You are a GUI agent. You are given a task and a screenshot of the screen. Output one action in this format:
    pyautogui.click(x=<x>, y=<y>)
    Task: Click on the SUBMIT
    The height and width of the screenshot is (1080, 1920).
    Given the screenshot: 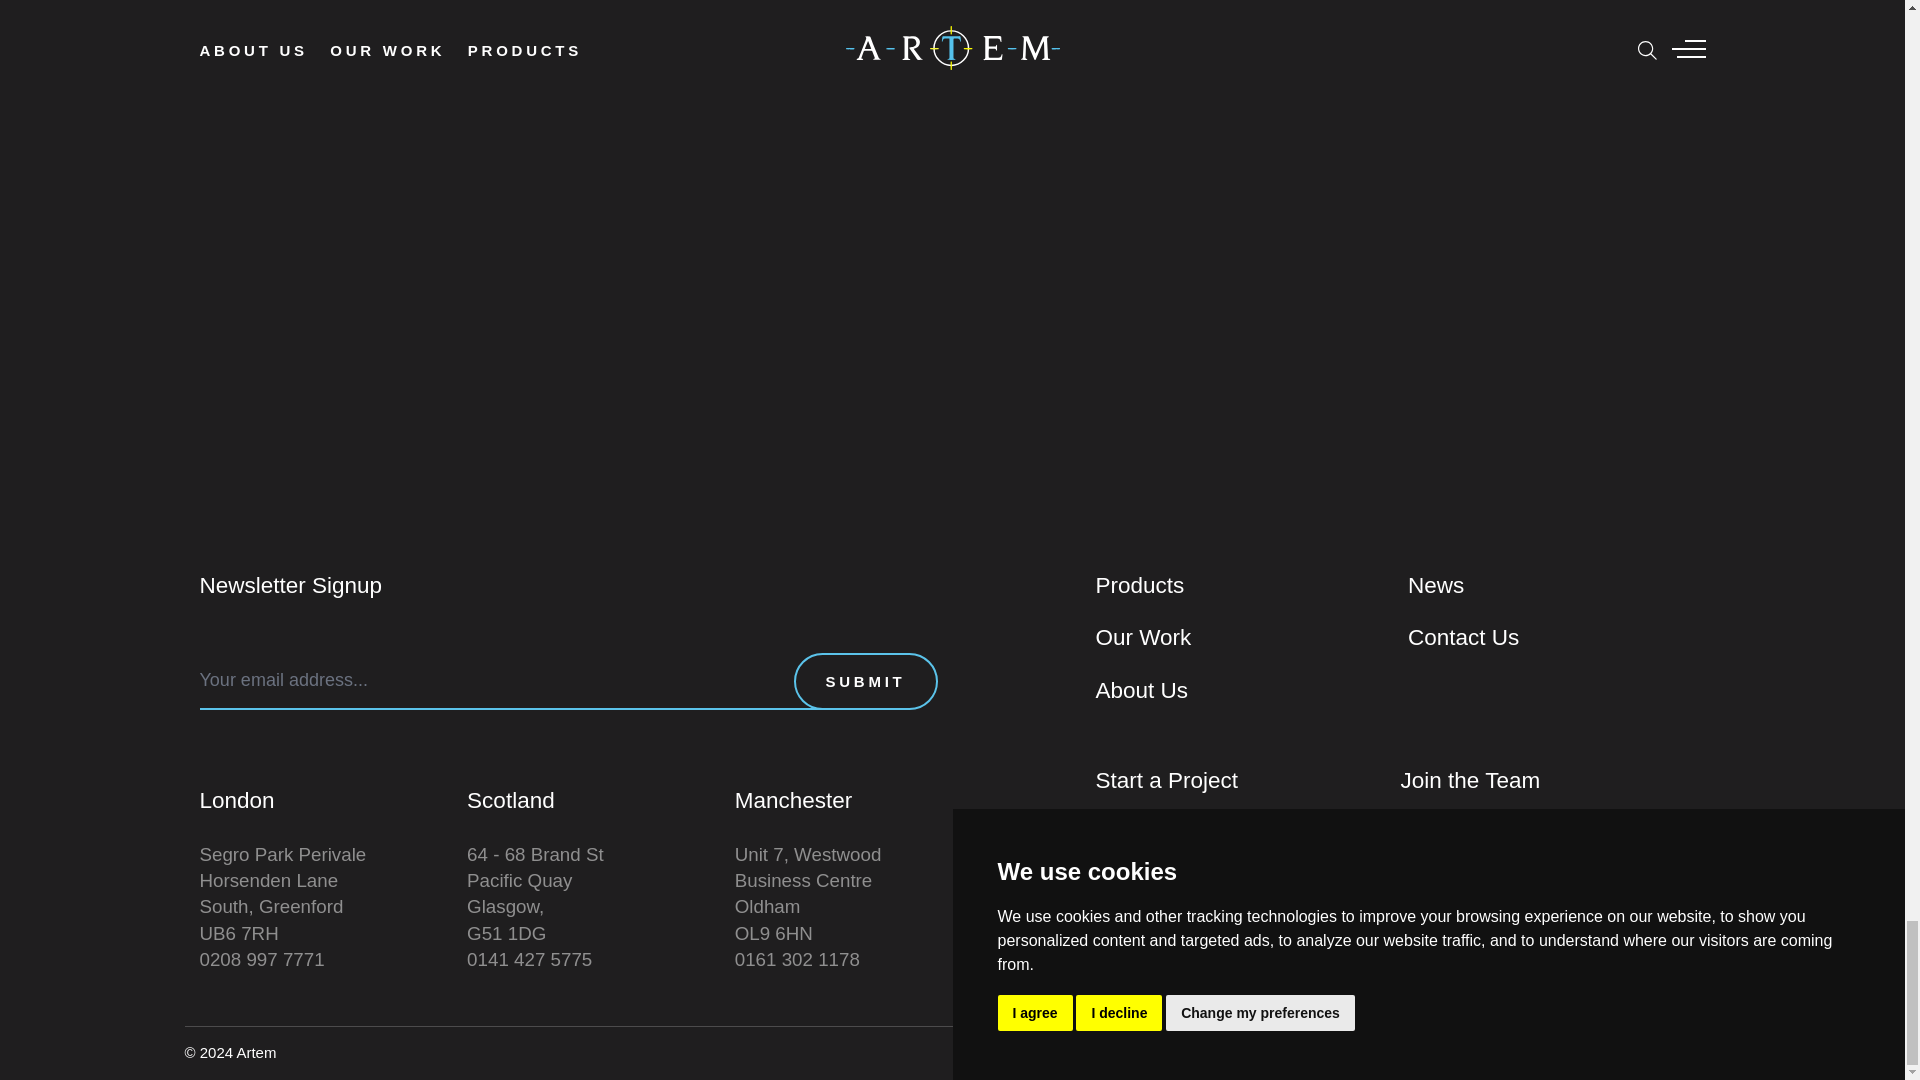 What is the action you would take?
    pyautogui.click(x=866, y=681)
    